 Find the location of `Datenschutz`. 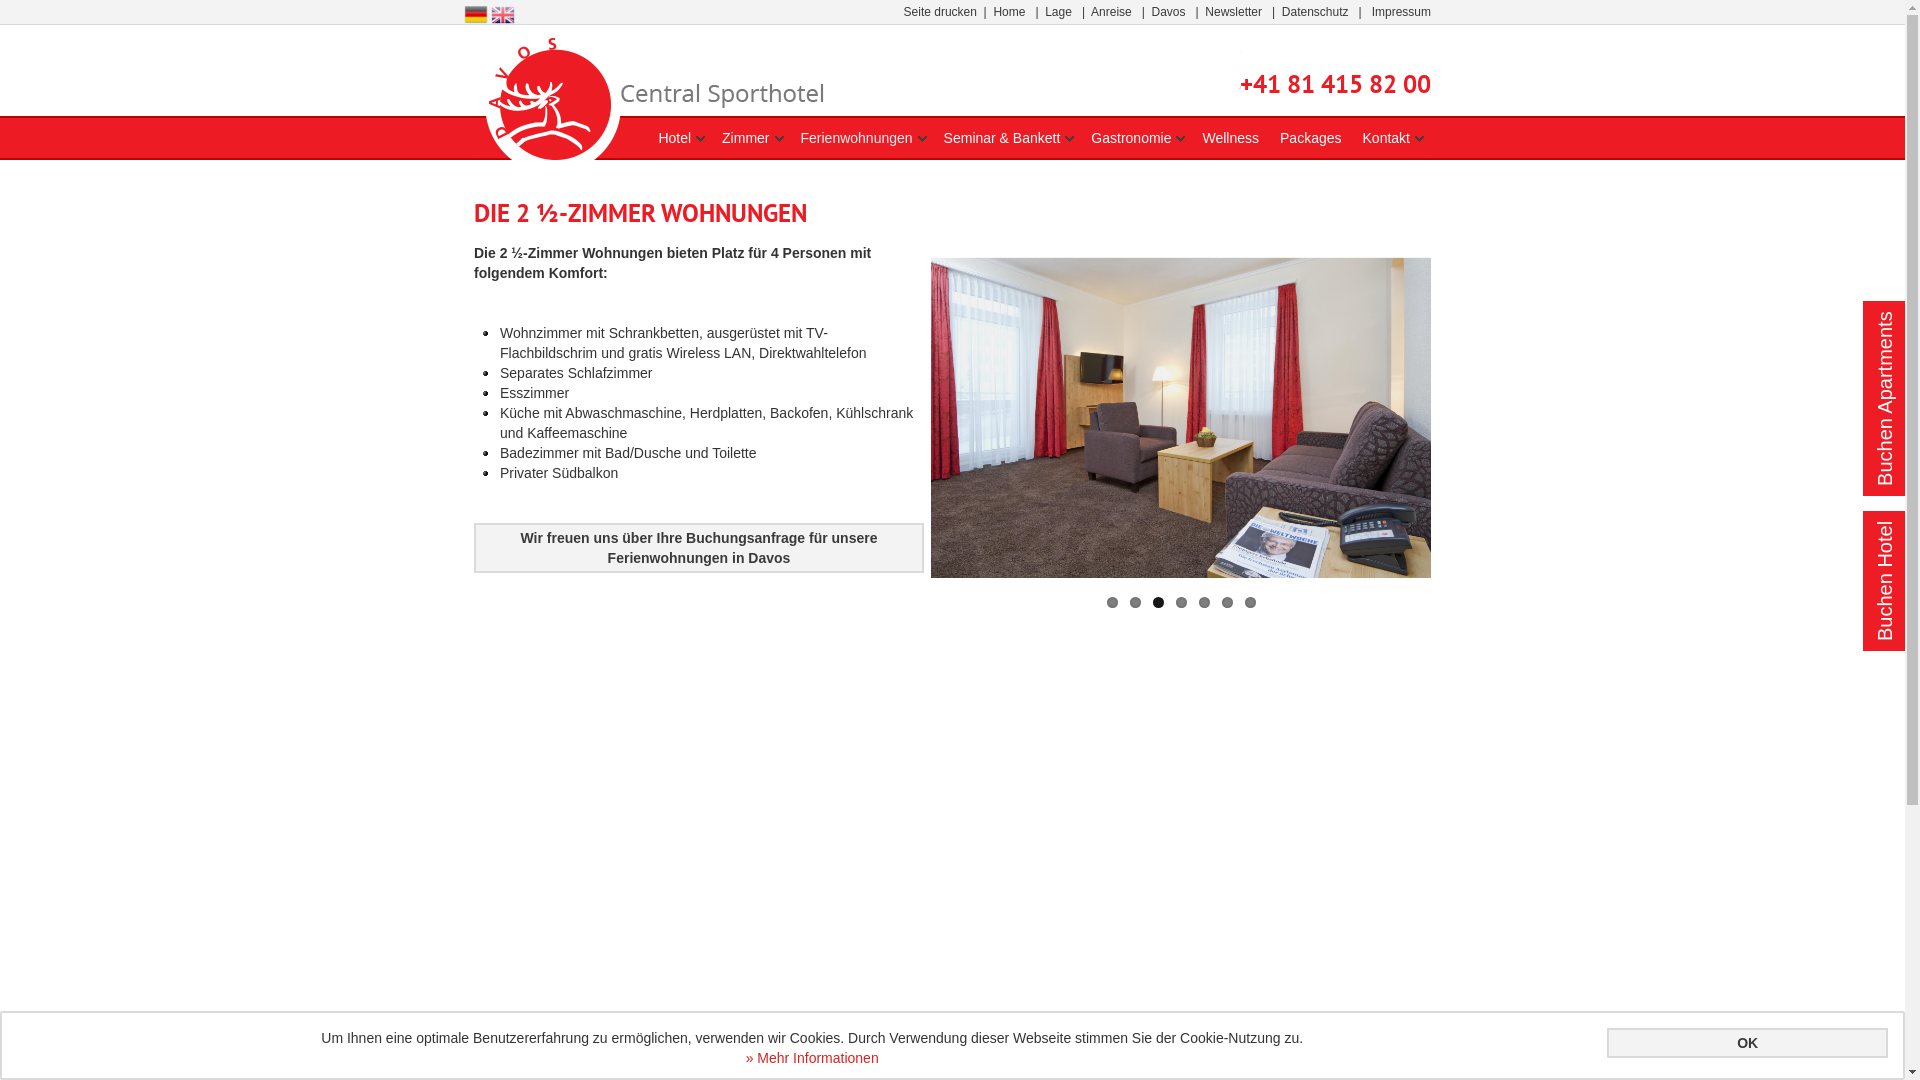

Datenschutz is located at coordinates (1316, 12).